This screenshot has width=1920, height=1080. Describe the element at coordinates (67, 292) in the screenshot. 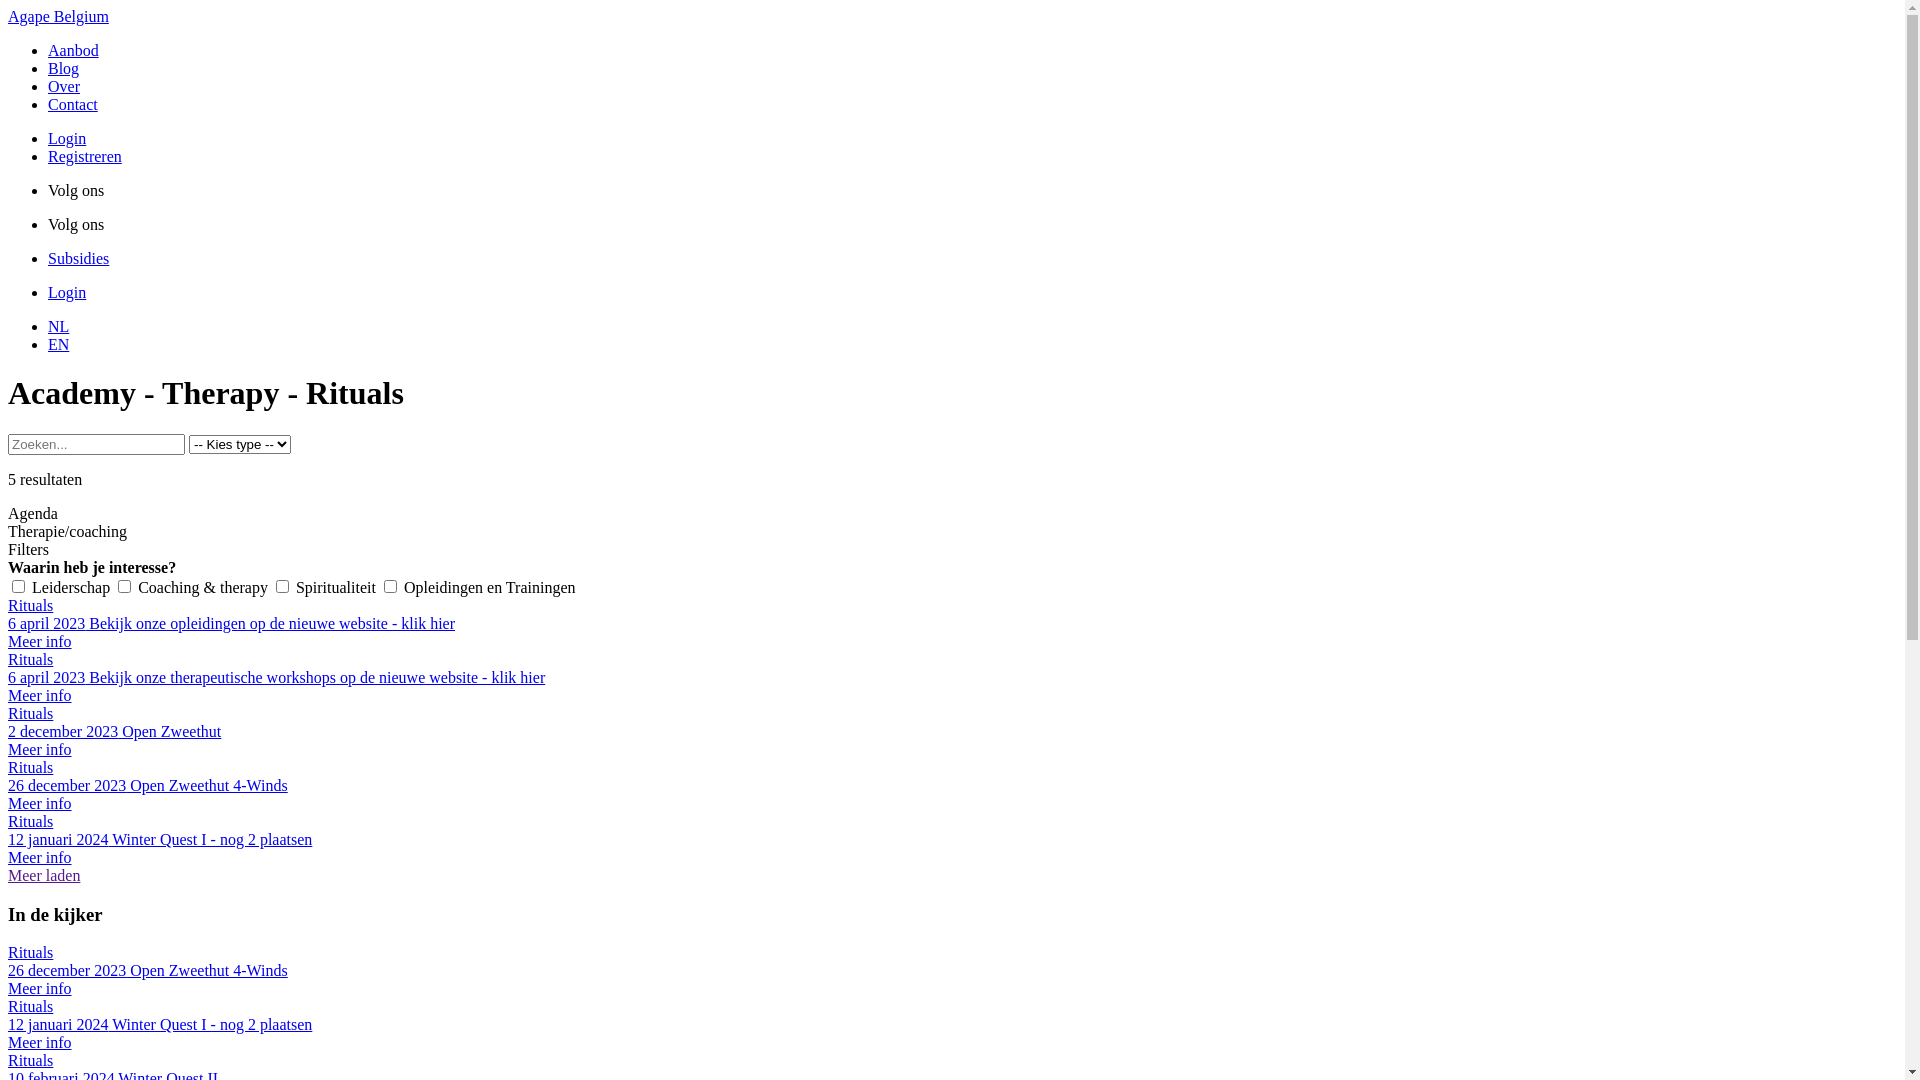

I see `Login` at that location.